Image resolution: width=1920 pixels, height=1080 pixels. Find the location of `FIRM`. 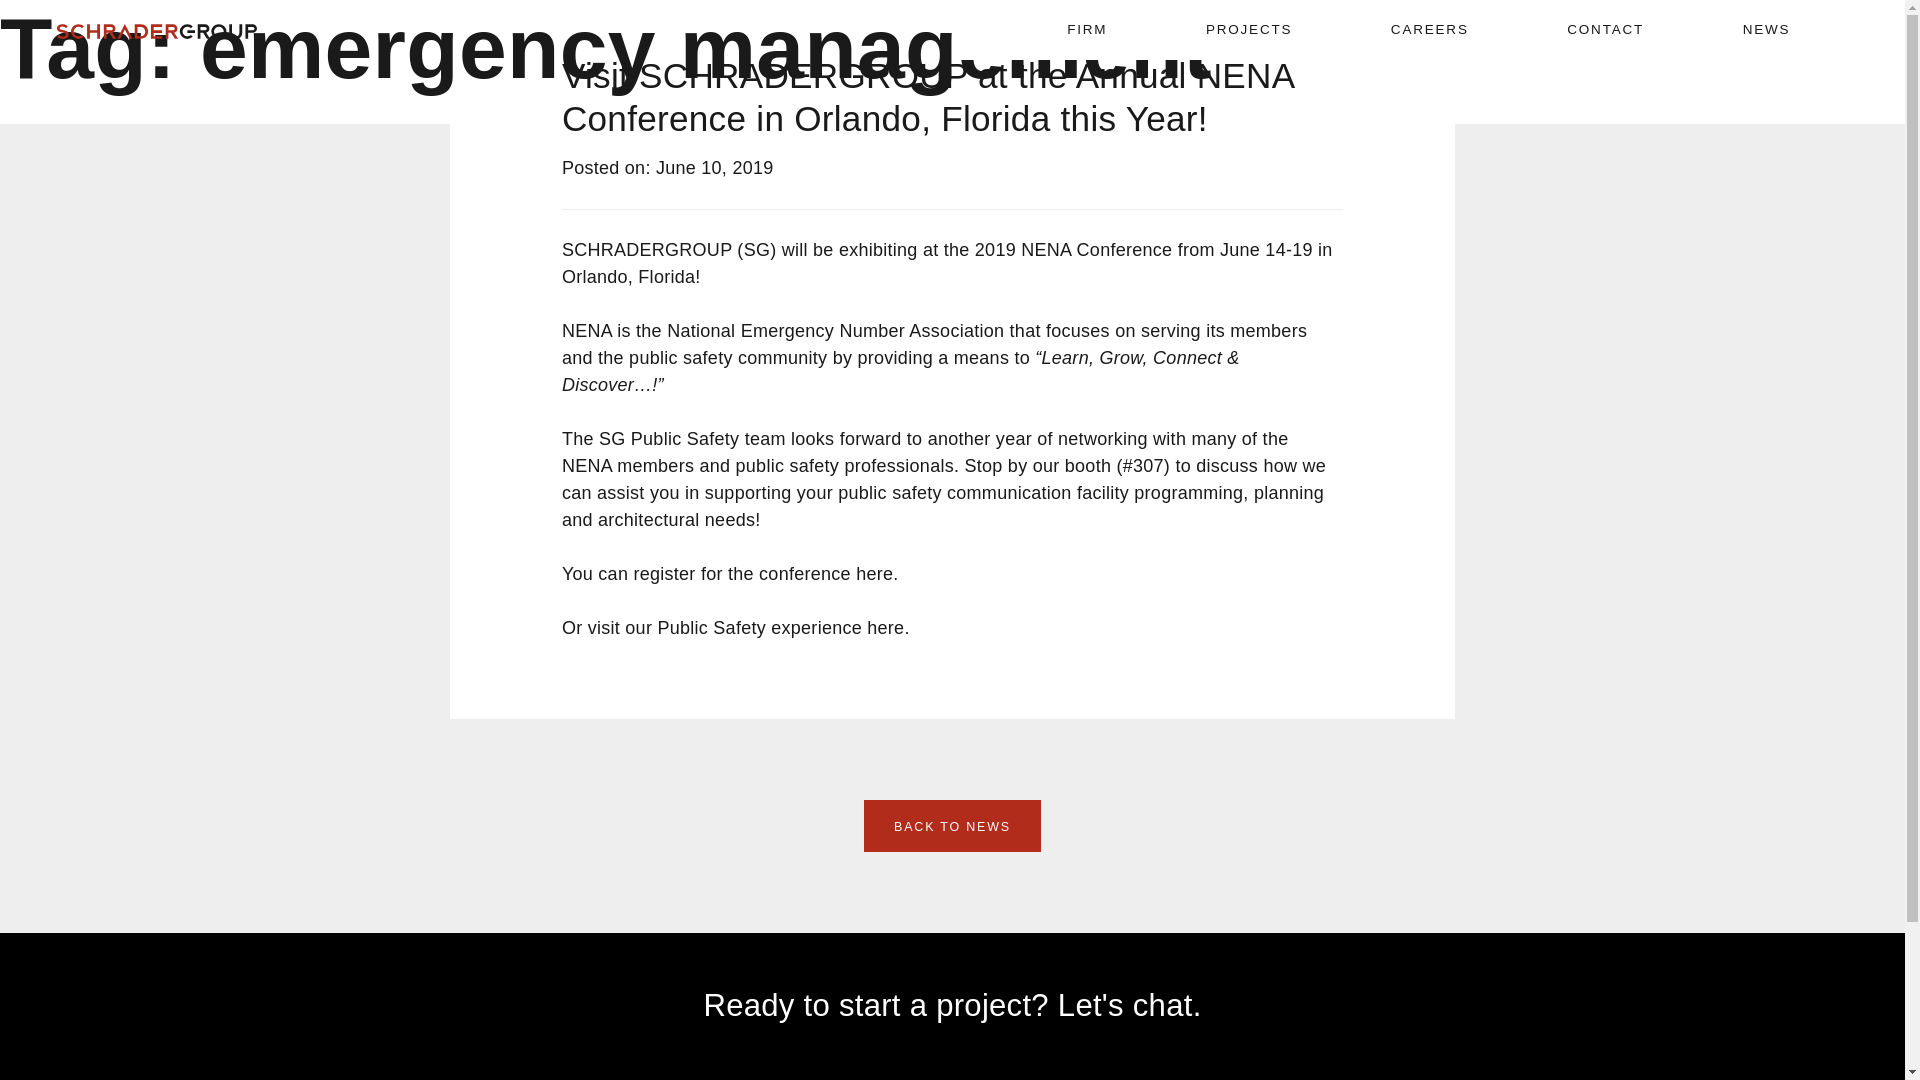

FIRM is located at coordinates (1087, 30).